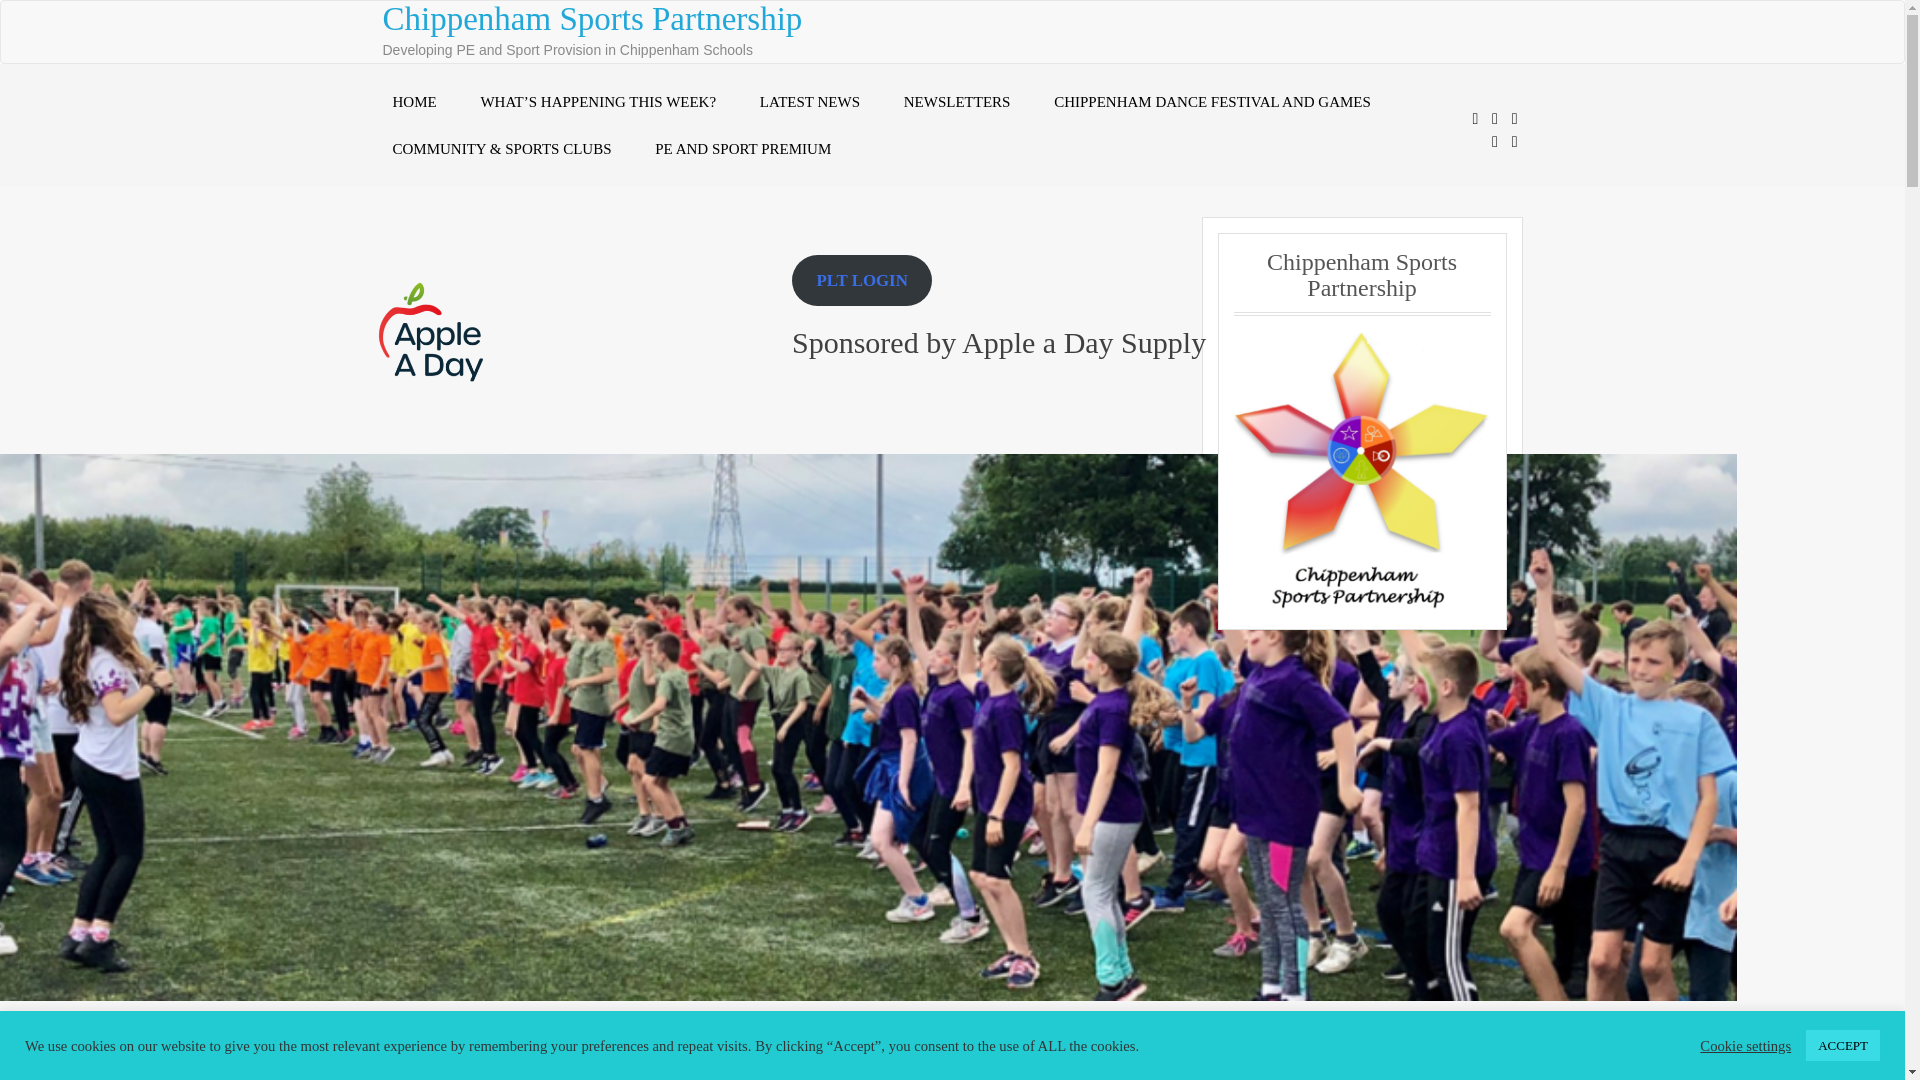 The image size is (1920, 1080). Describe the element at coordinates (414, 102) in the screenshot. I see `HOME` at that location.